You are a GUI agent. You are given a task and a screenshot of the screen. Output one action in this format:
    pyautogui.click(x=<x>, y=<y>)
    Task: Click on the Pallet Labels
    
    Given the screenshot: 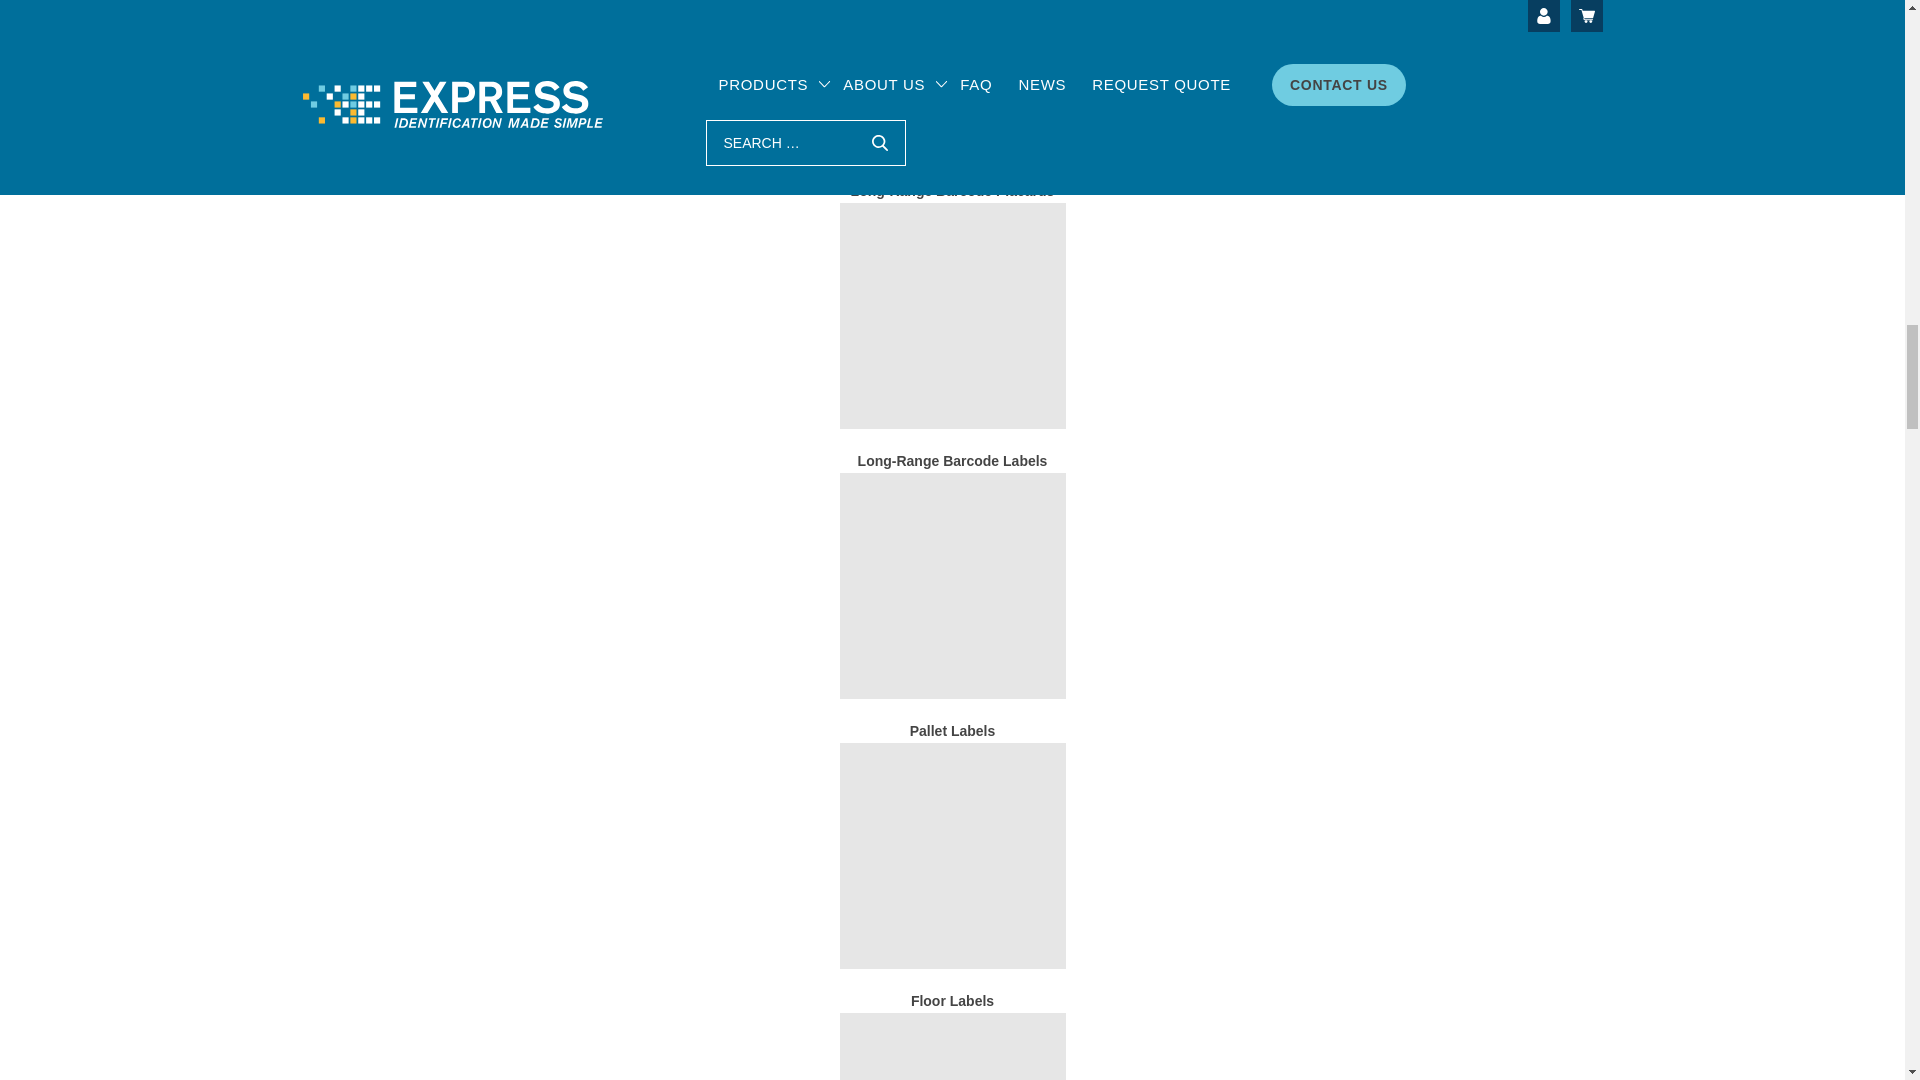 What is the action you would take?
    pyautogui.click(x=953, y=730)
    